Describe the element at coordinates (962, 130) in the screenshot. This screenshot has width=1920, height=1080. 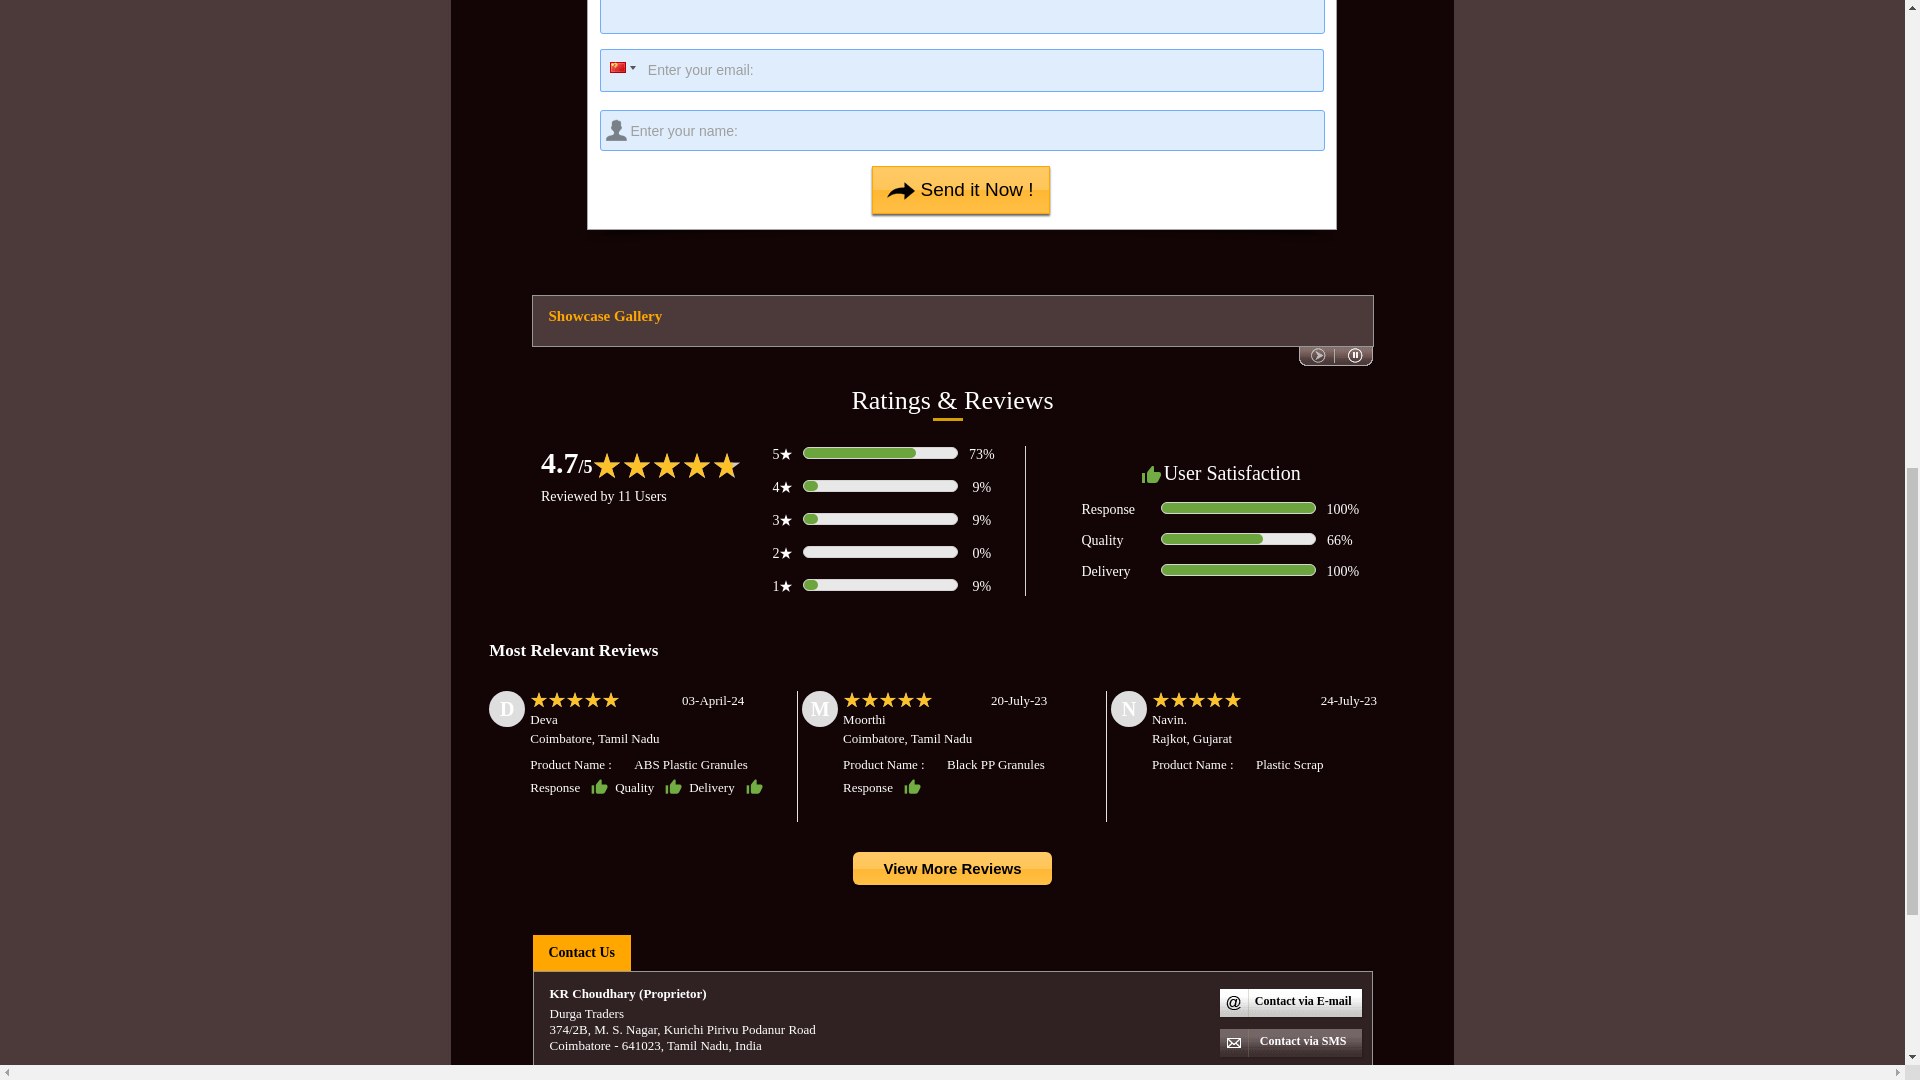
I see `Enter your name:` at that location.